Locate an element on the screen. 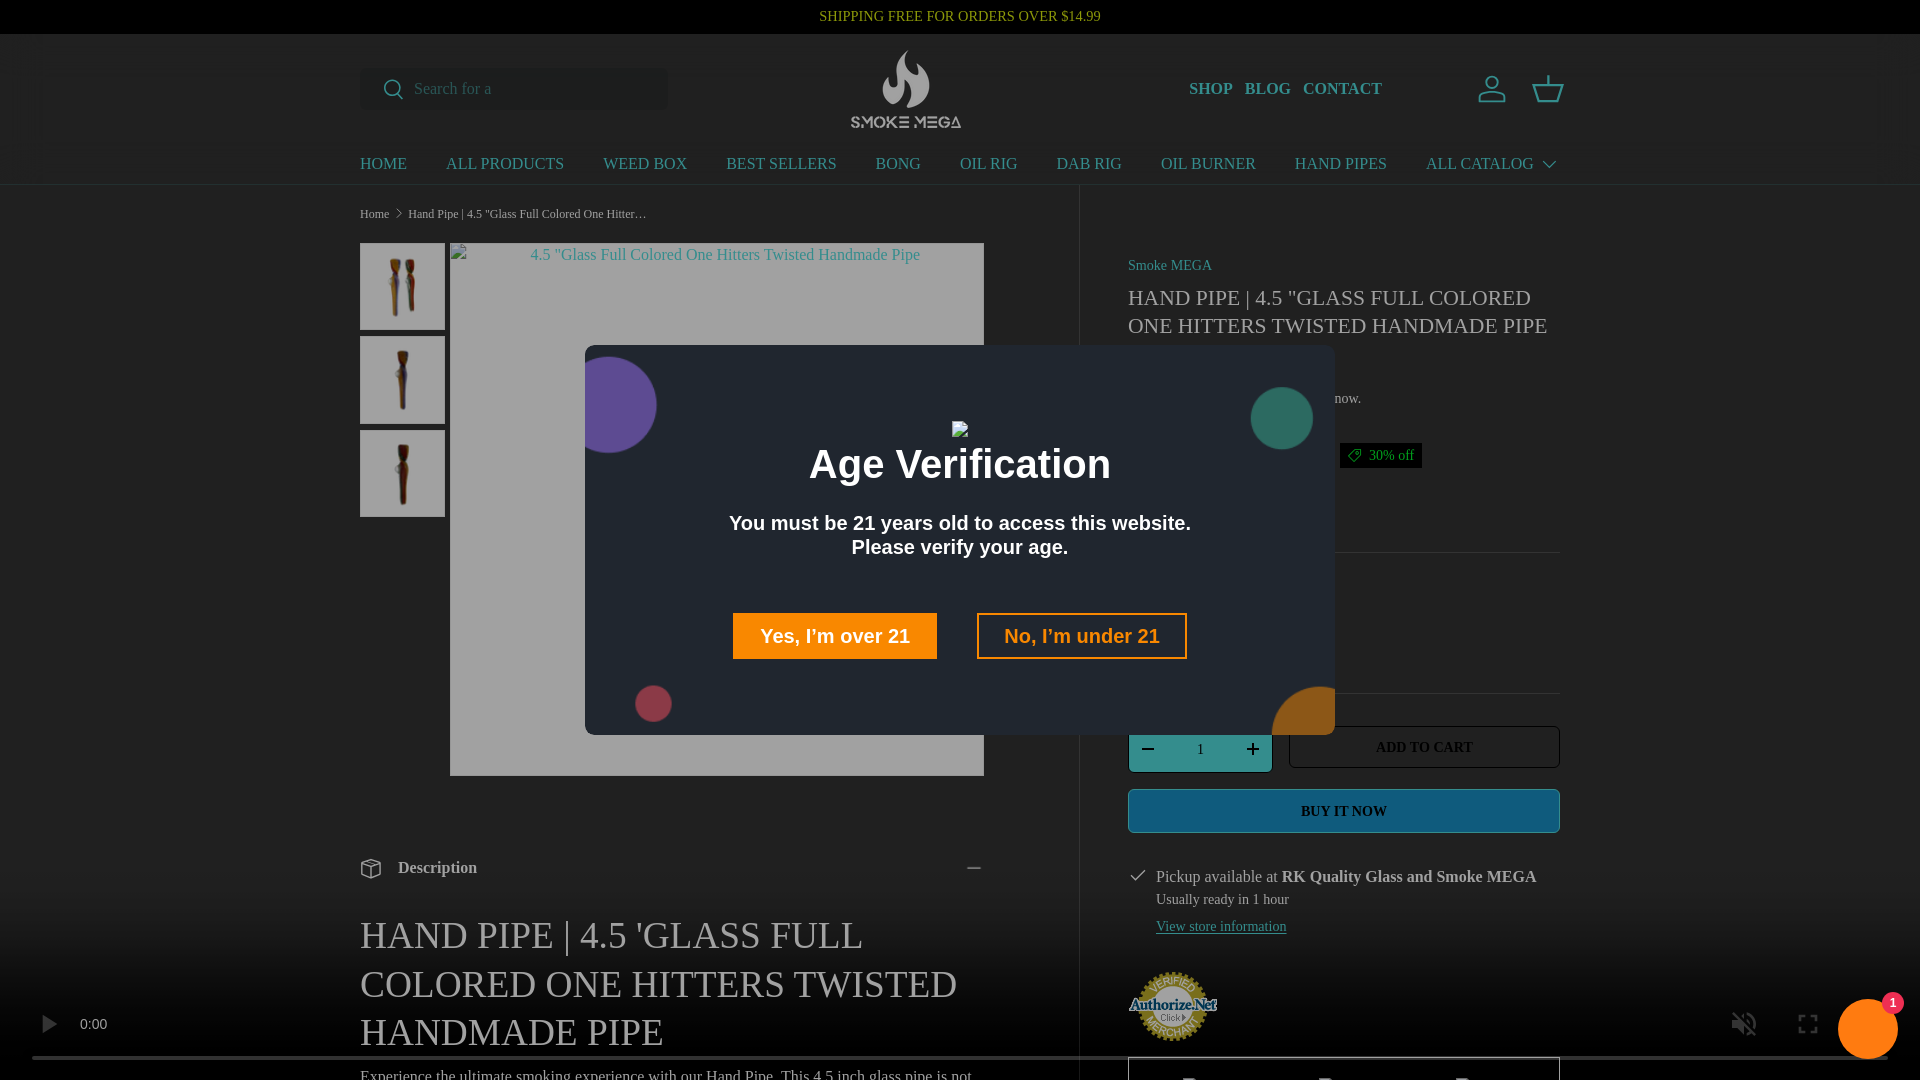  BONG is located at coordinates (898, 162).